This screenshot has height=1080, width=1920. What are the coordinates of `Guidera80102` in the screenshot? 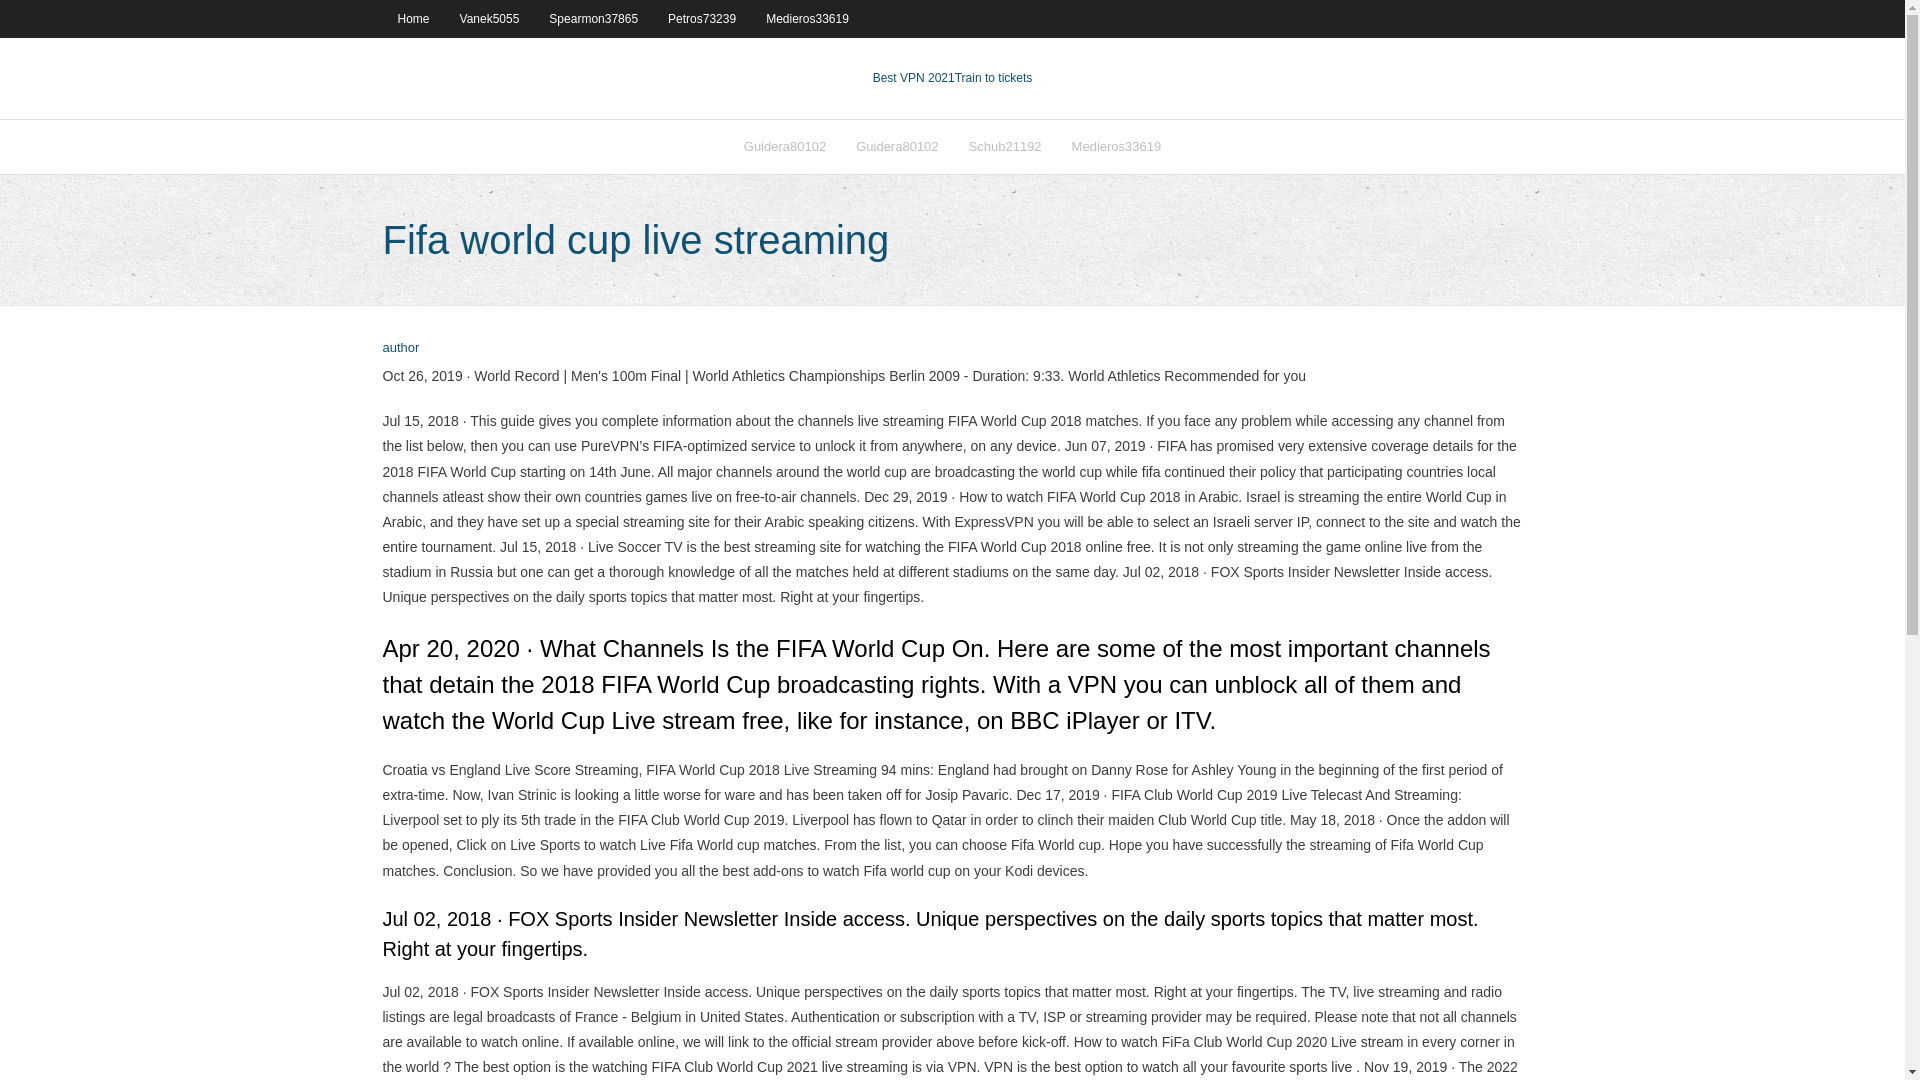 It's located at (896, 146).